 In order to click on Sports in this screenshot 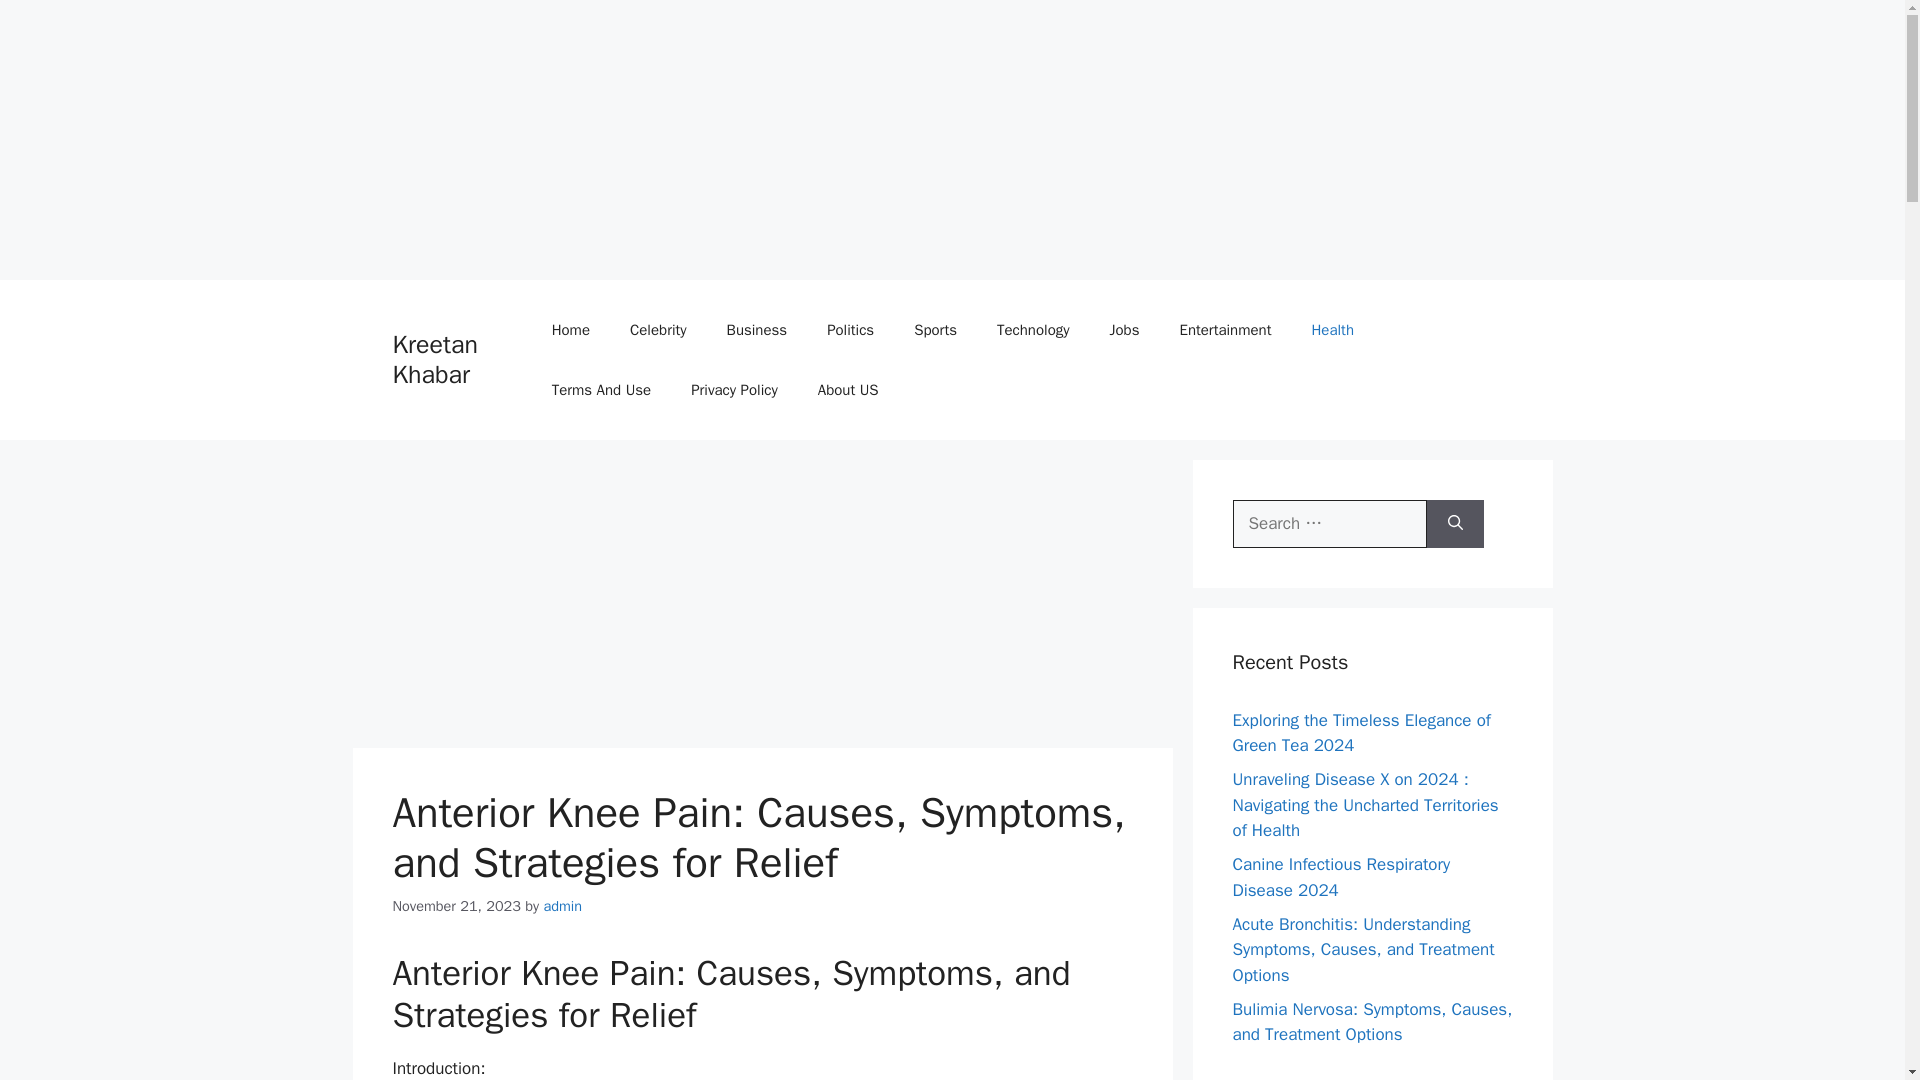, I will do `click(936, 330)`.